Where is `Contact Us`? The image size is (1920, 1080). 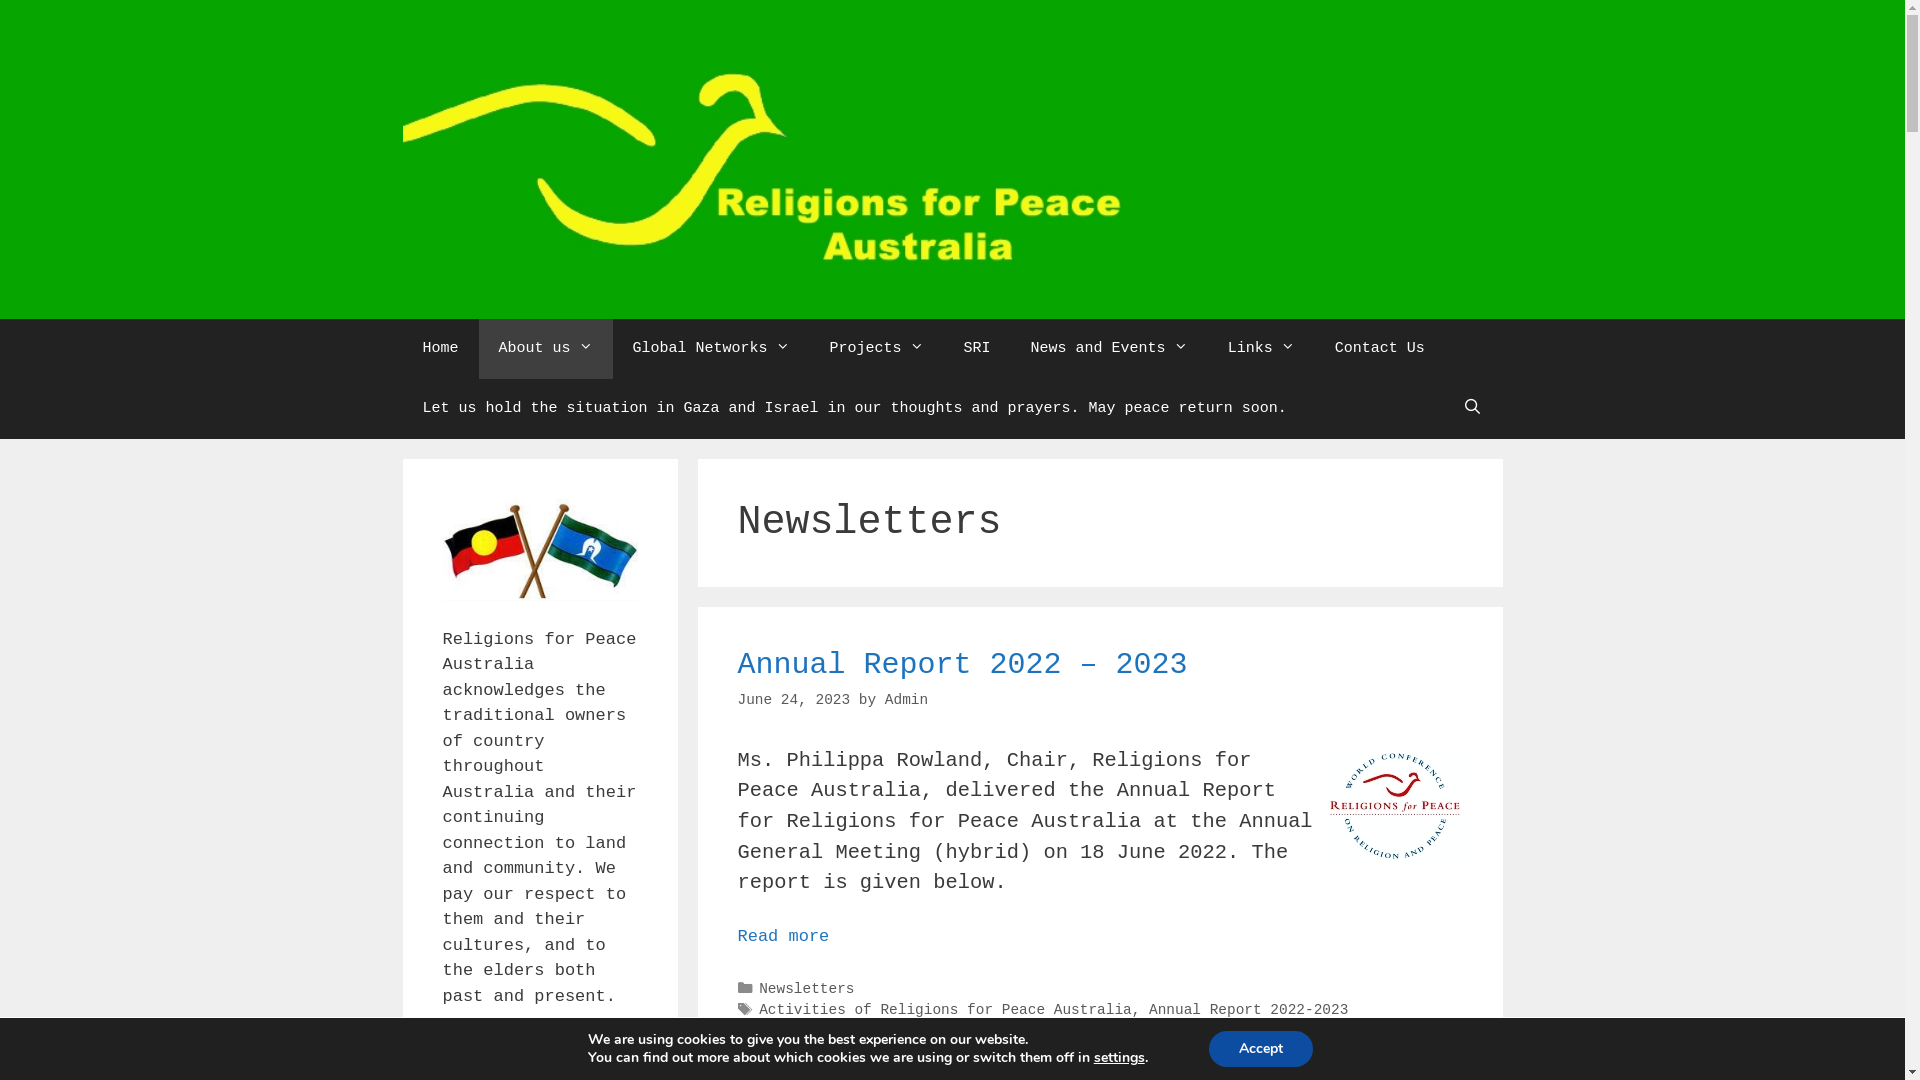
Contact Us is located at coordinates (1380, 349).